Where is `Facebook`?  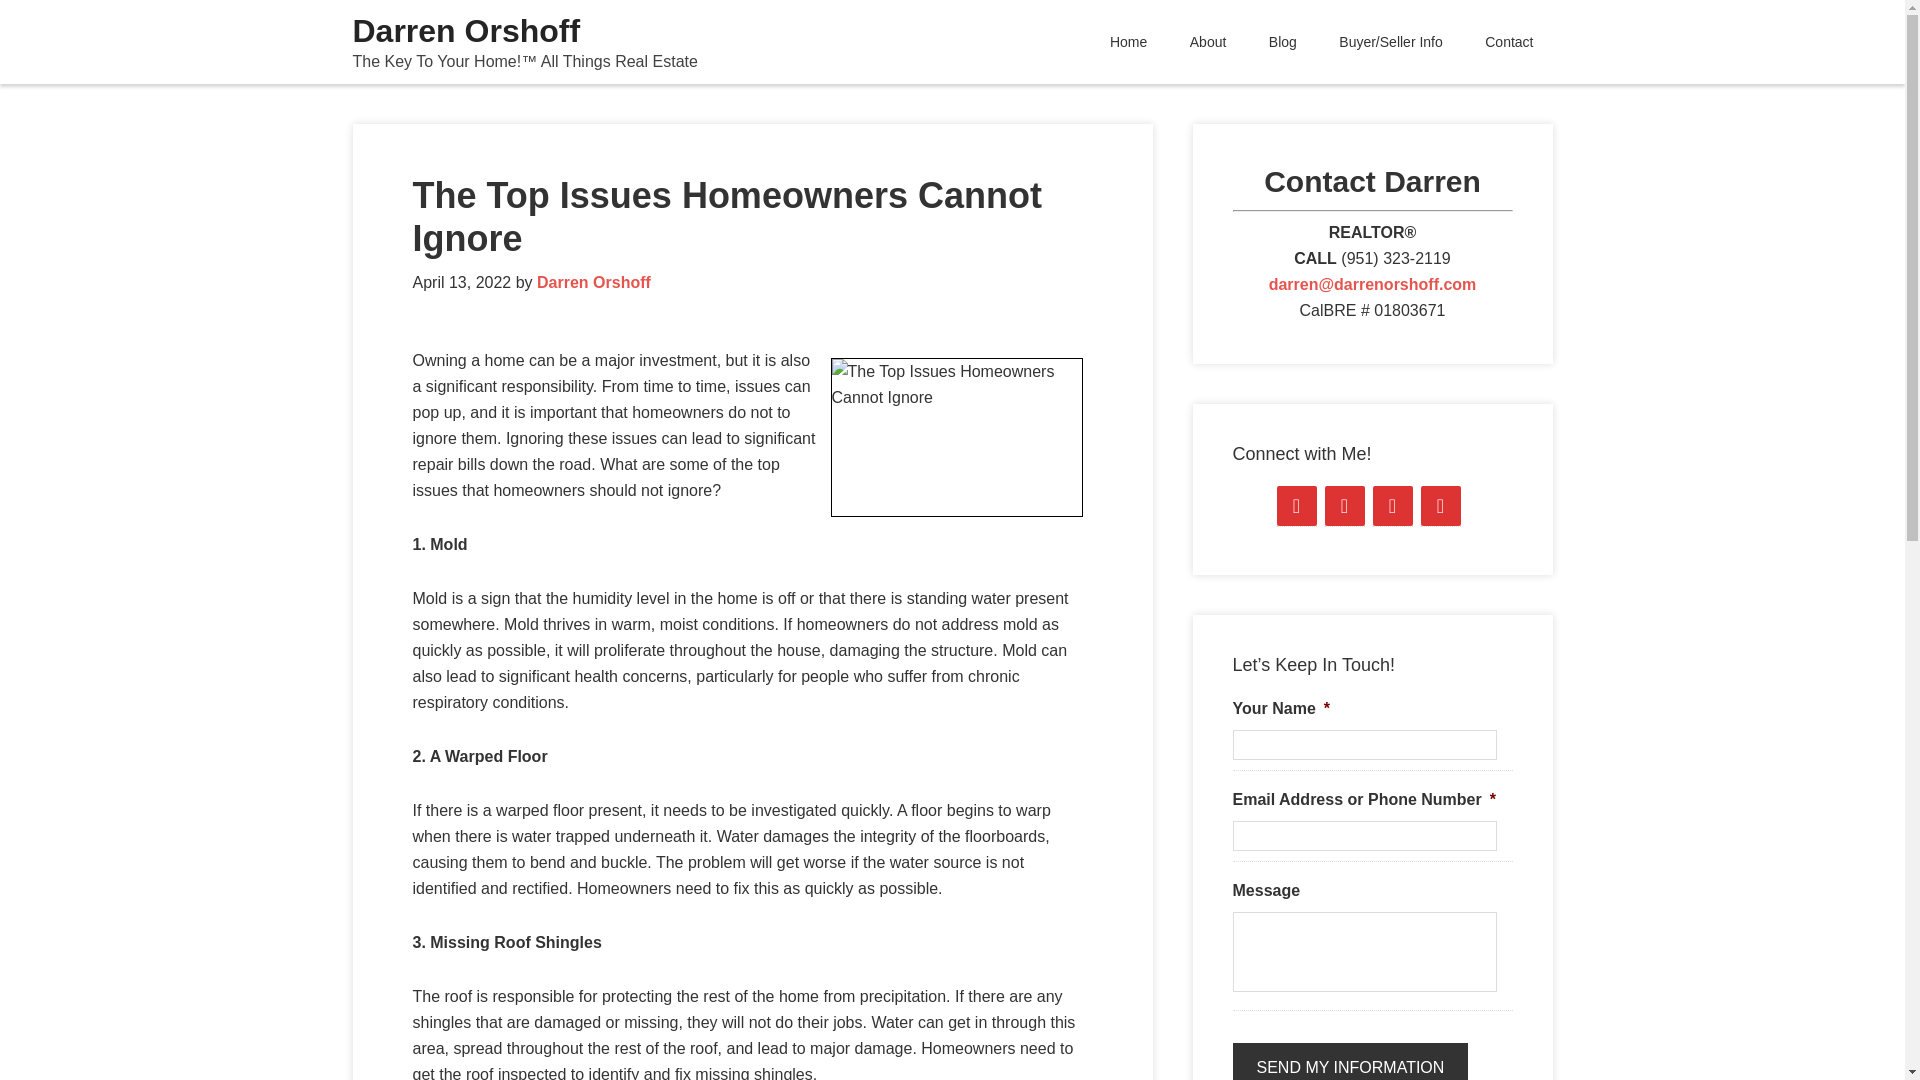 Facebook is located at coordinates (1296, 506).